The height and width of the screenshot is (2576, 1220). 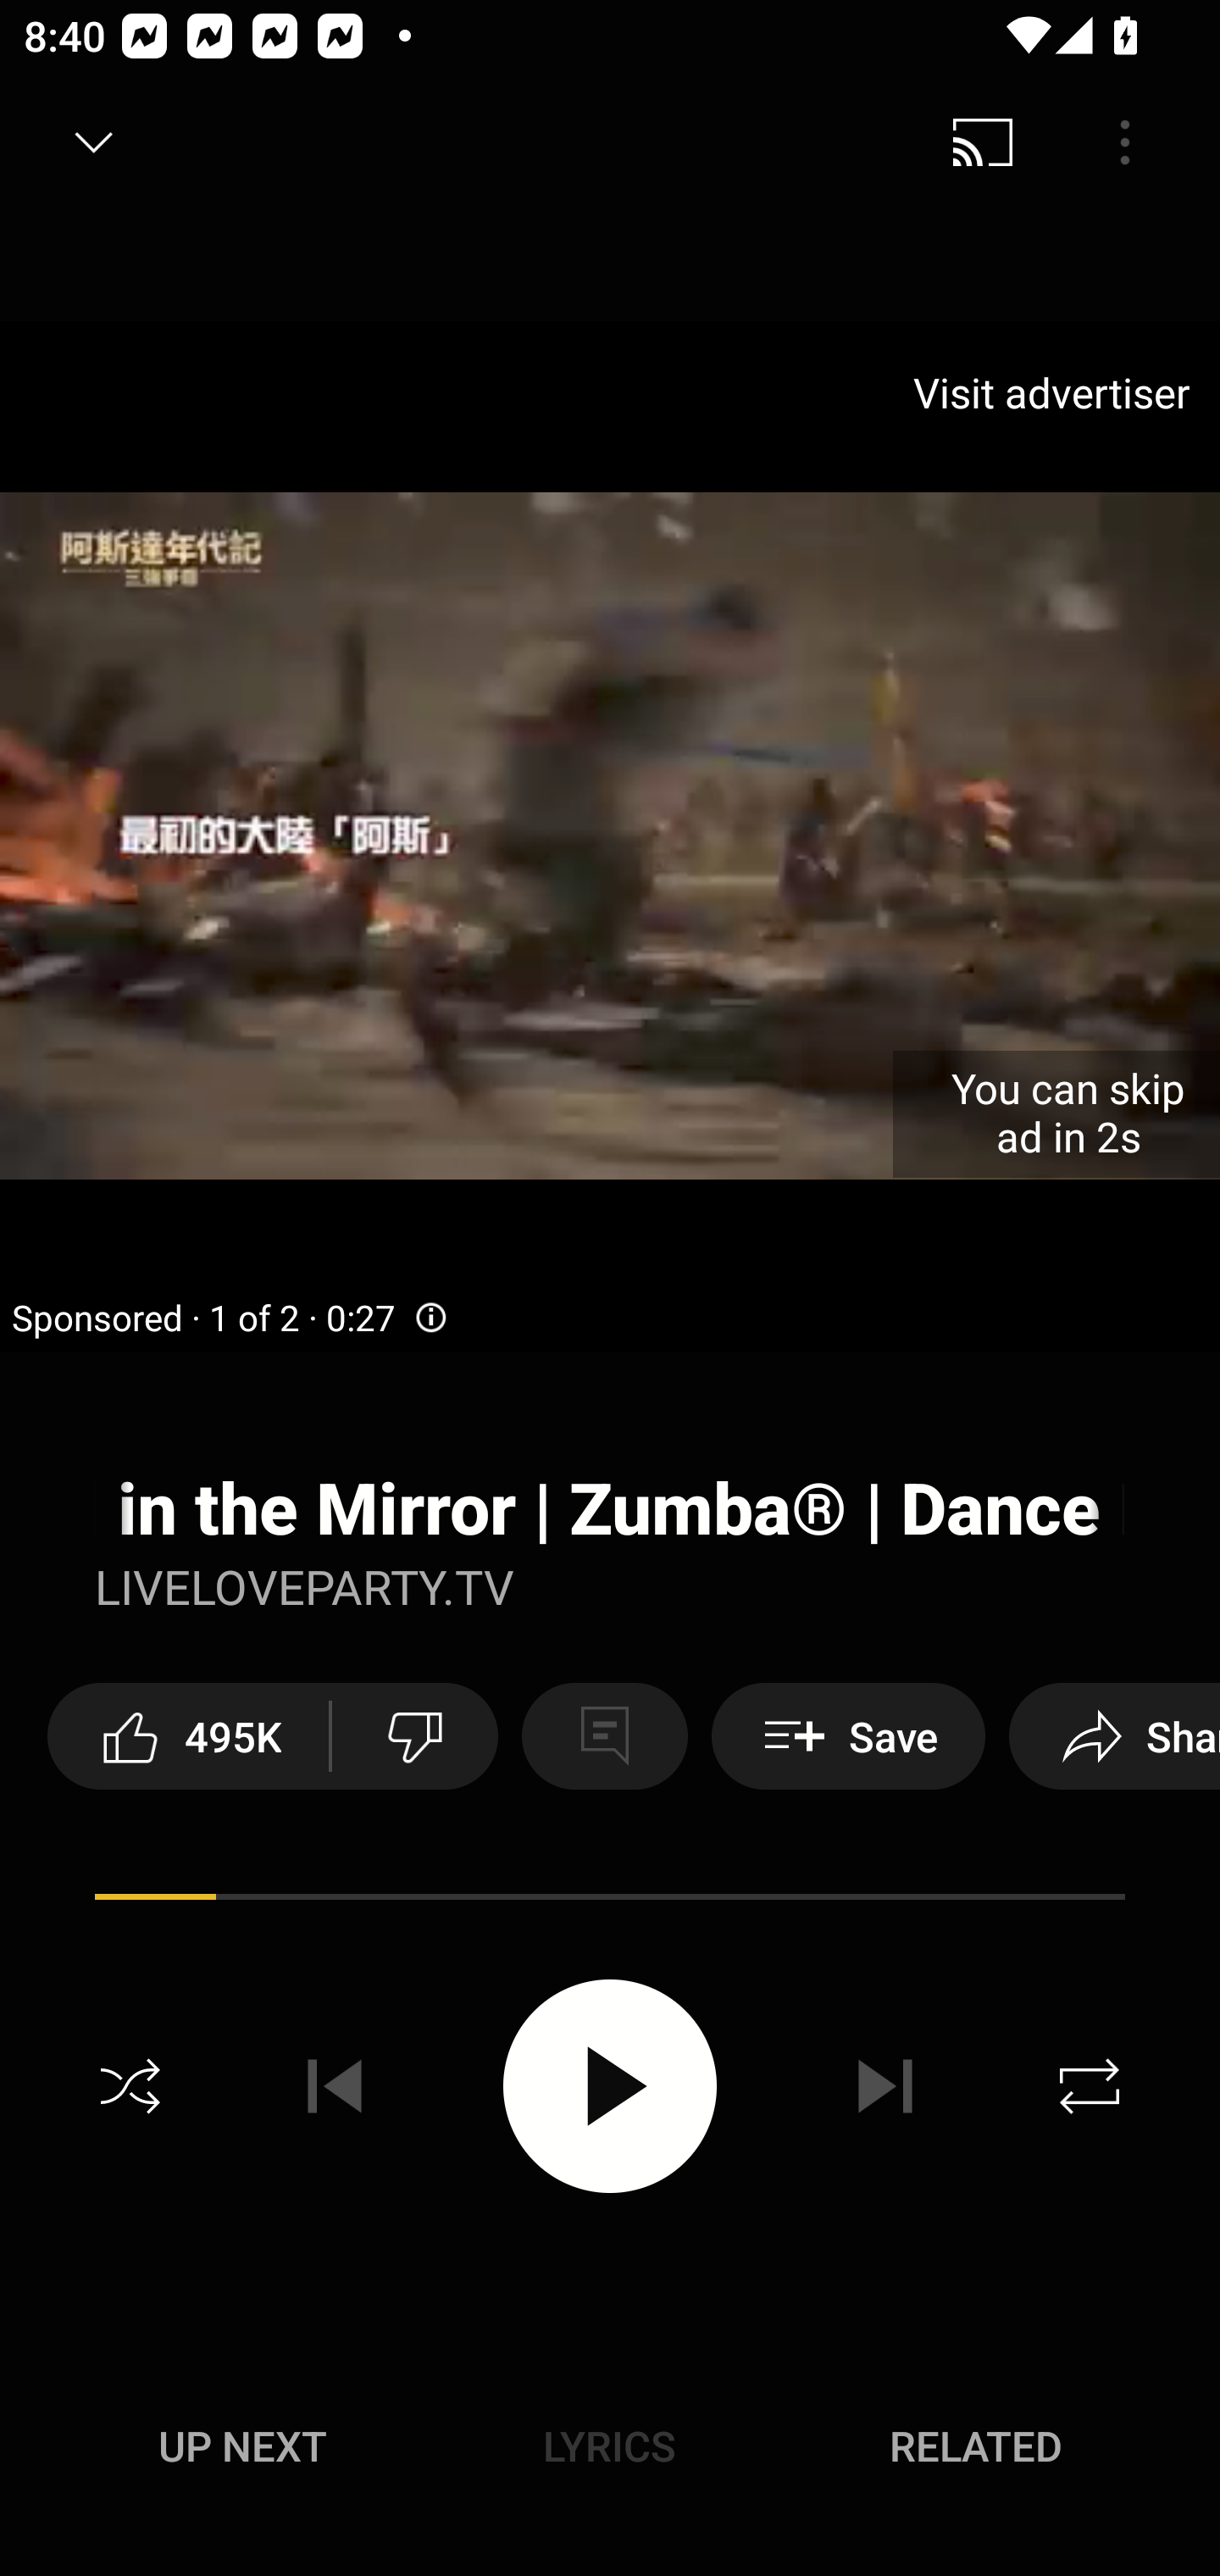 What do you see at coordinates (610, 2085) in the screenshot?
I see `Play video` at bounding box center [610, 2085].